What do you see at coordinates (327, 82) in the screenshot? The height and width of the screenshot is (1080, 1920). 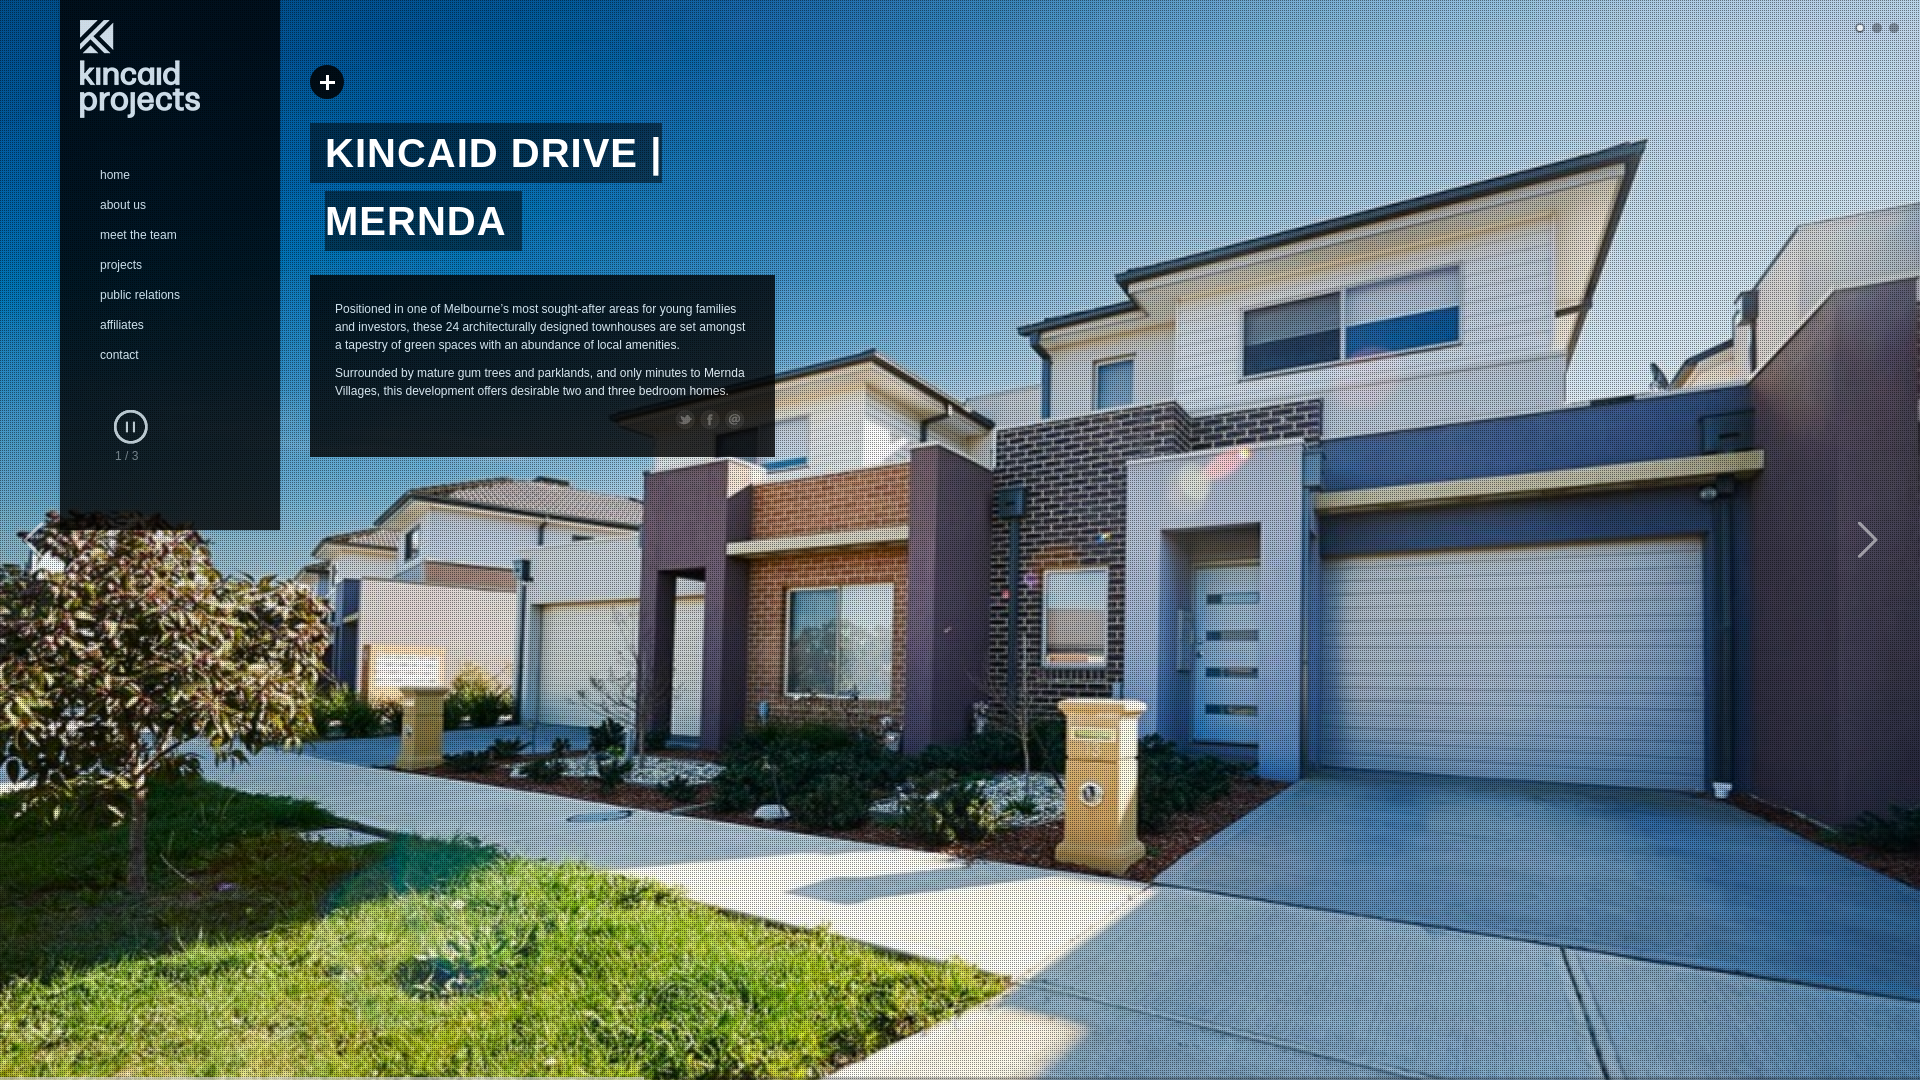 I see `Read More` at bounding box center [327, 82].